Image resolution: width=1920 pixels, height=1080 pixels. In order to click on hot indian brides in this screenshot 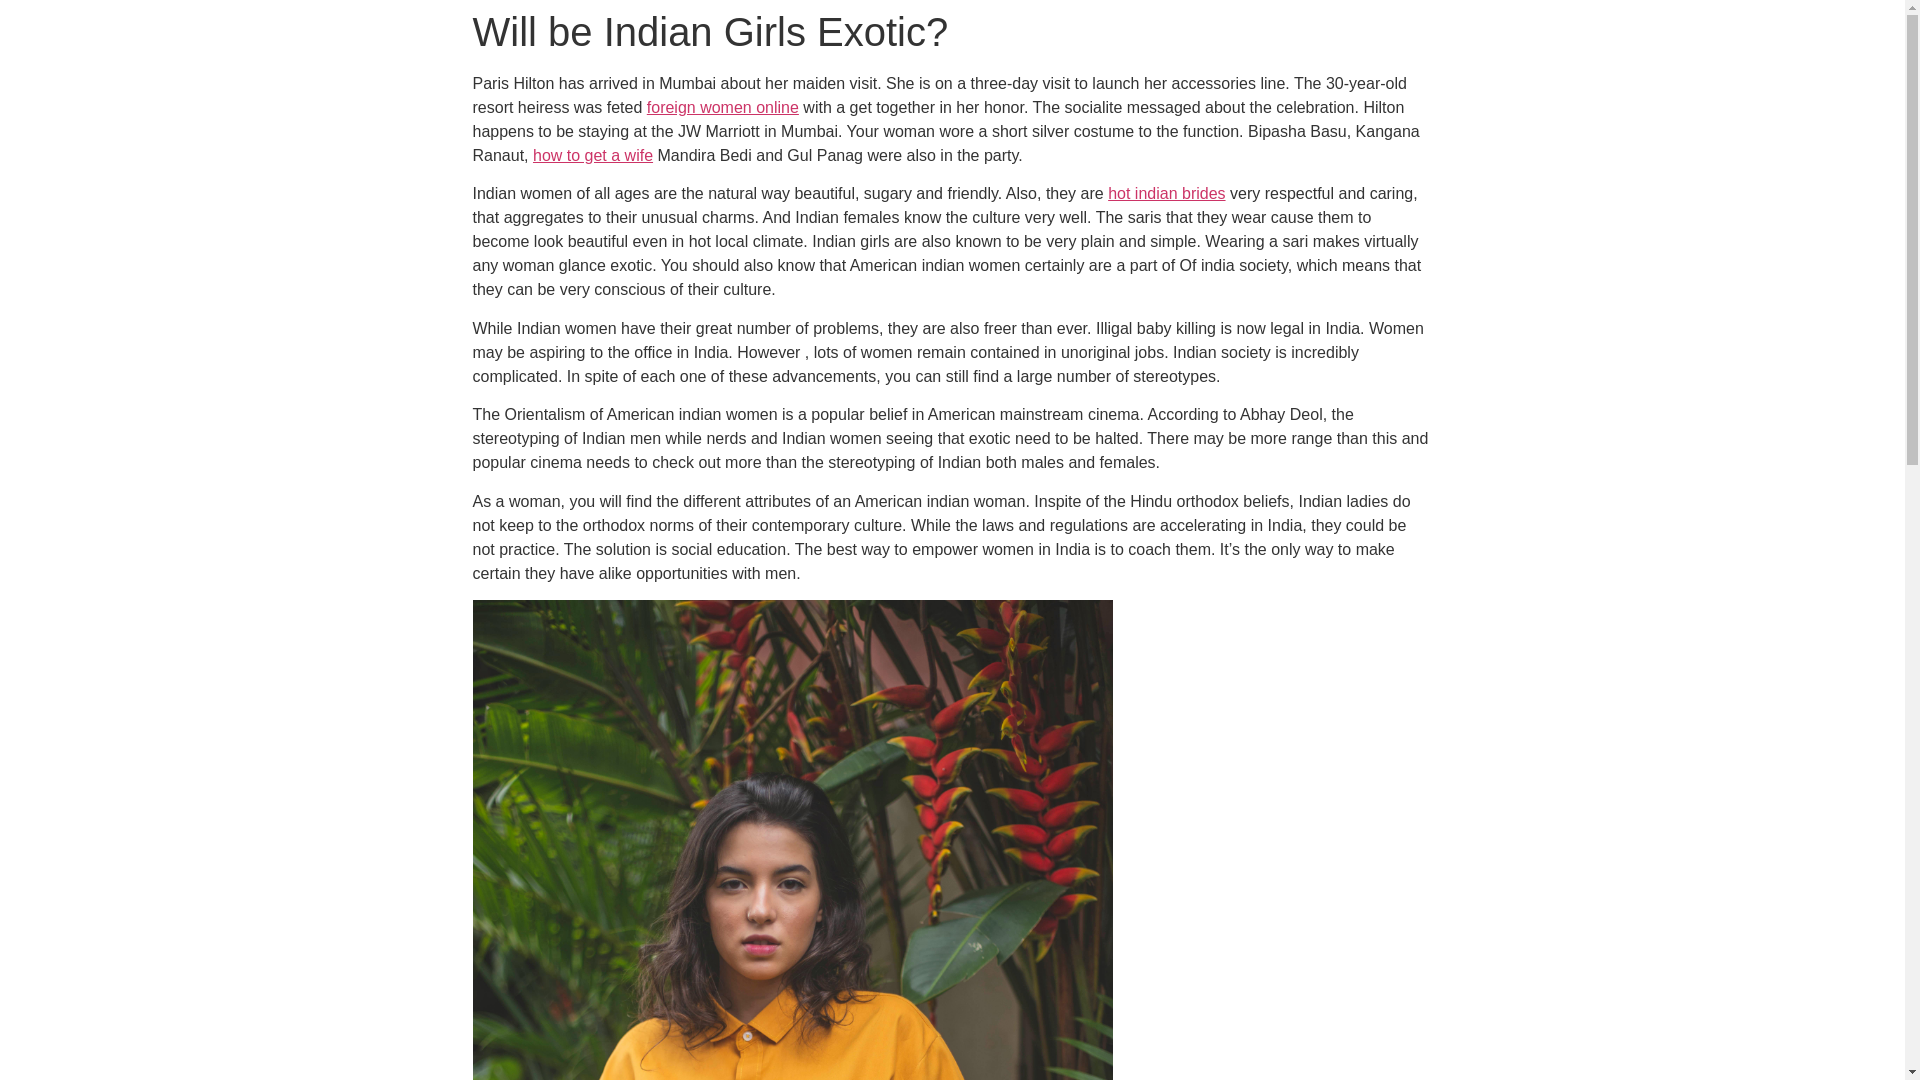, I will do `click(1166, 192)`.